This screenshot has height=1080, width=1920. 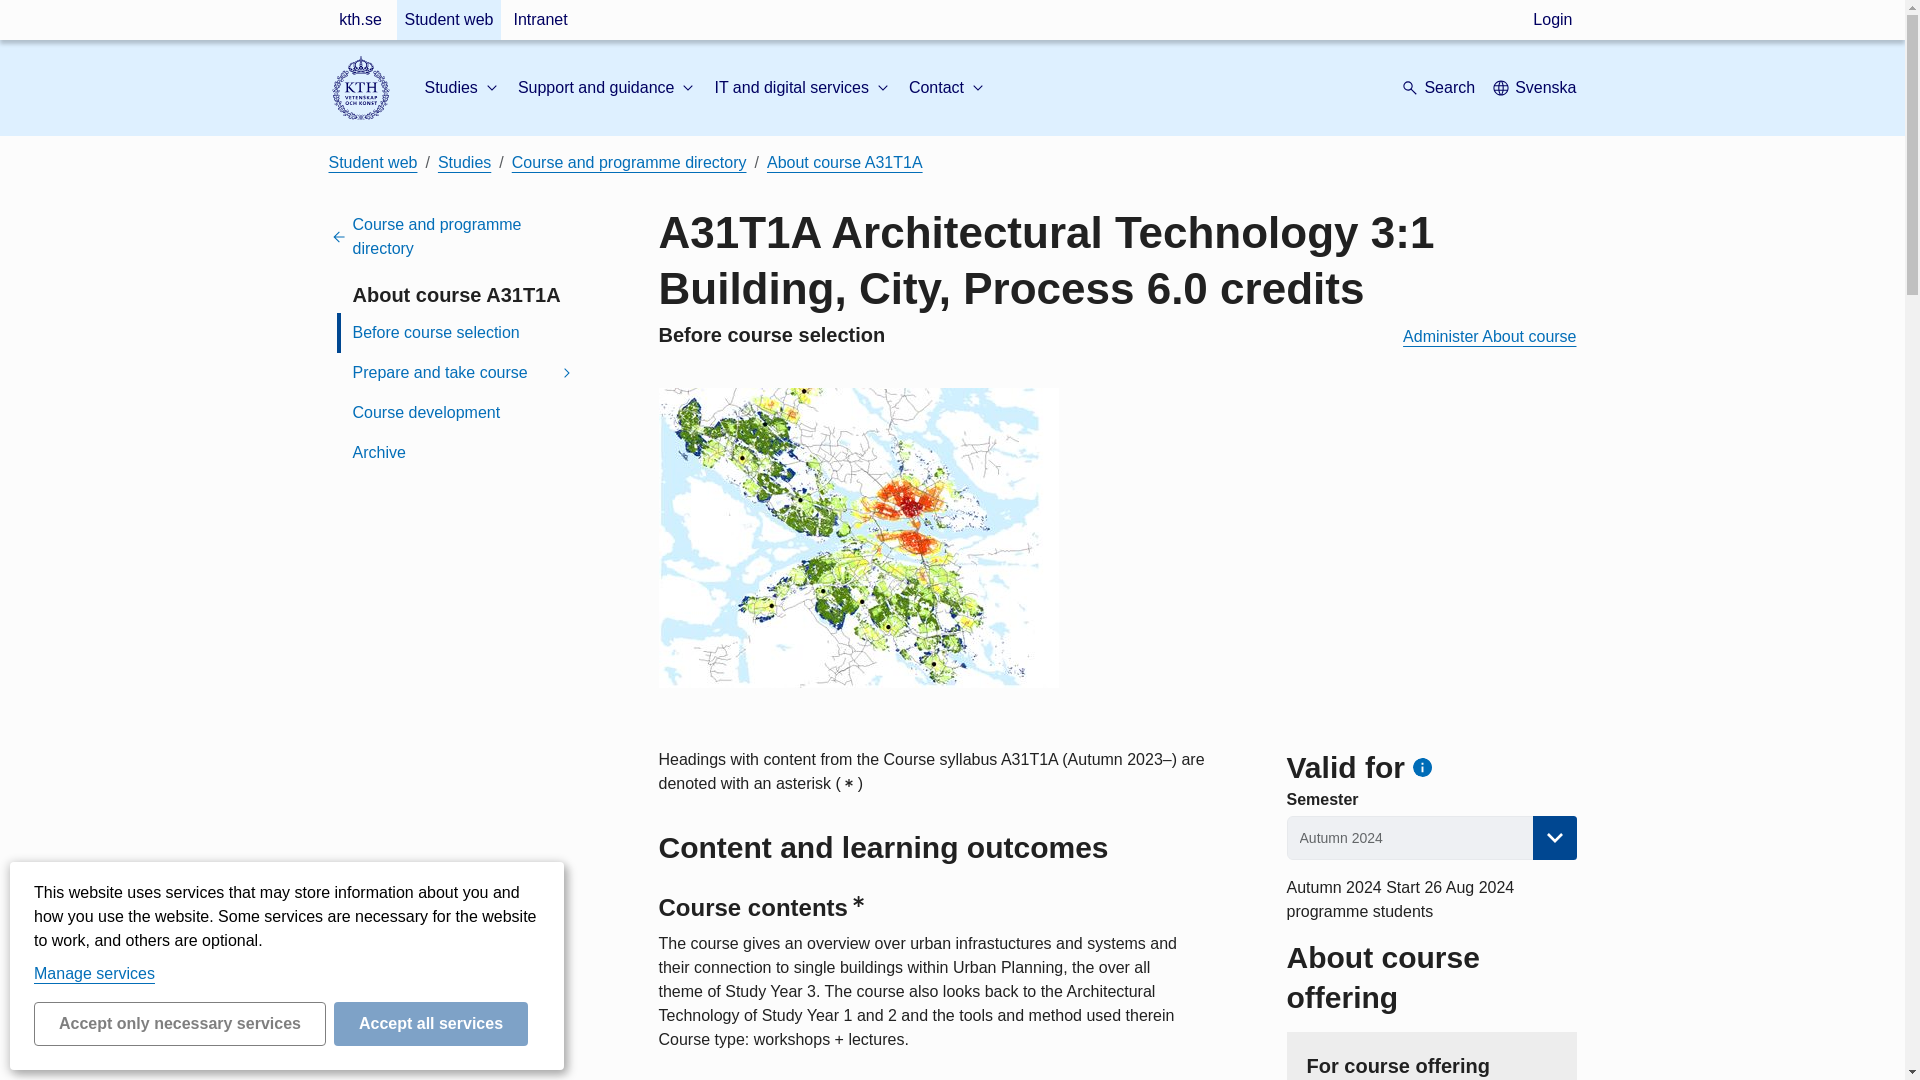 What do you see at coordinates (1552, 20) in the screenshot?
I see `Login` at bounding box center [1552, 20].